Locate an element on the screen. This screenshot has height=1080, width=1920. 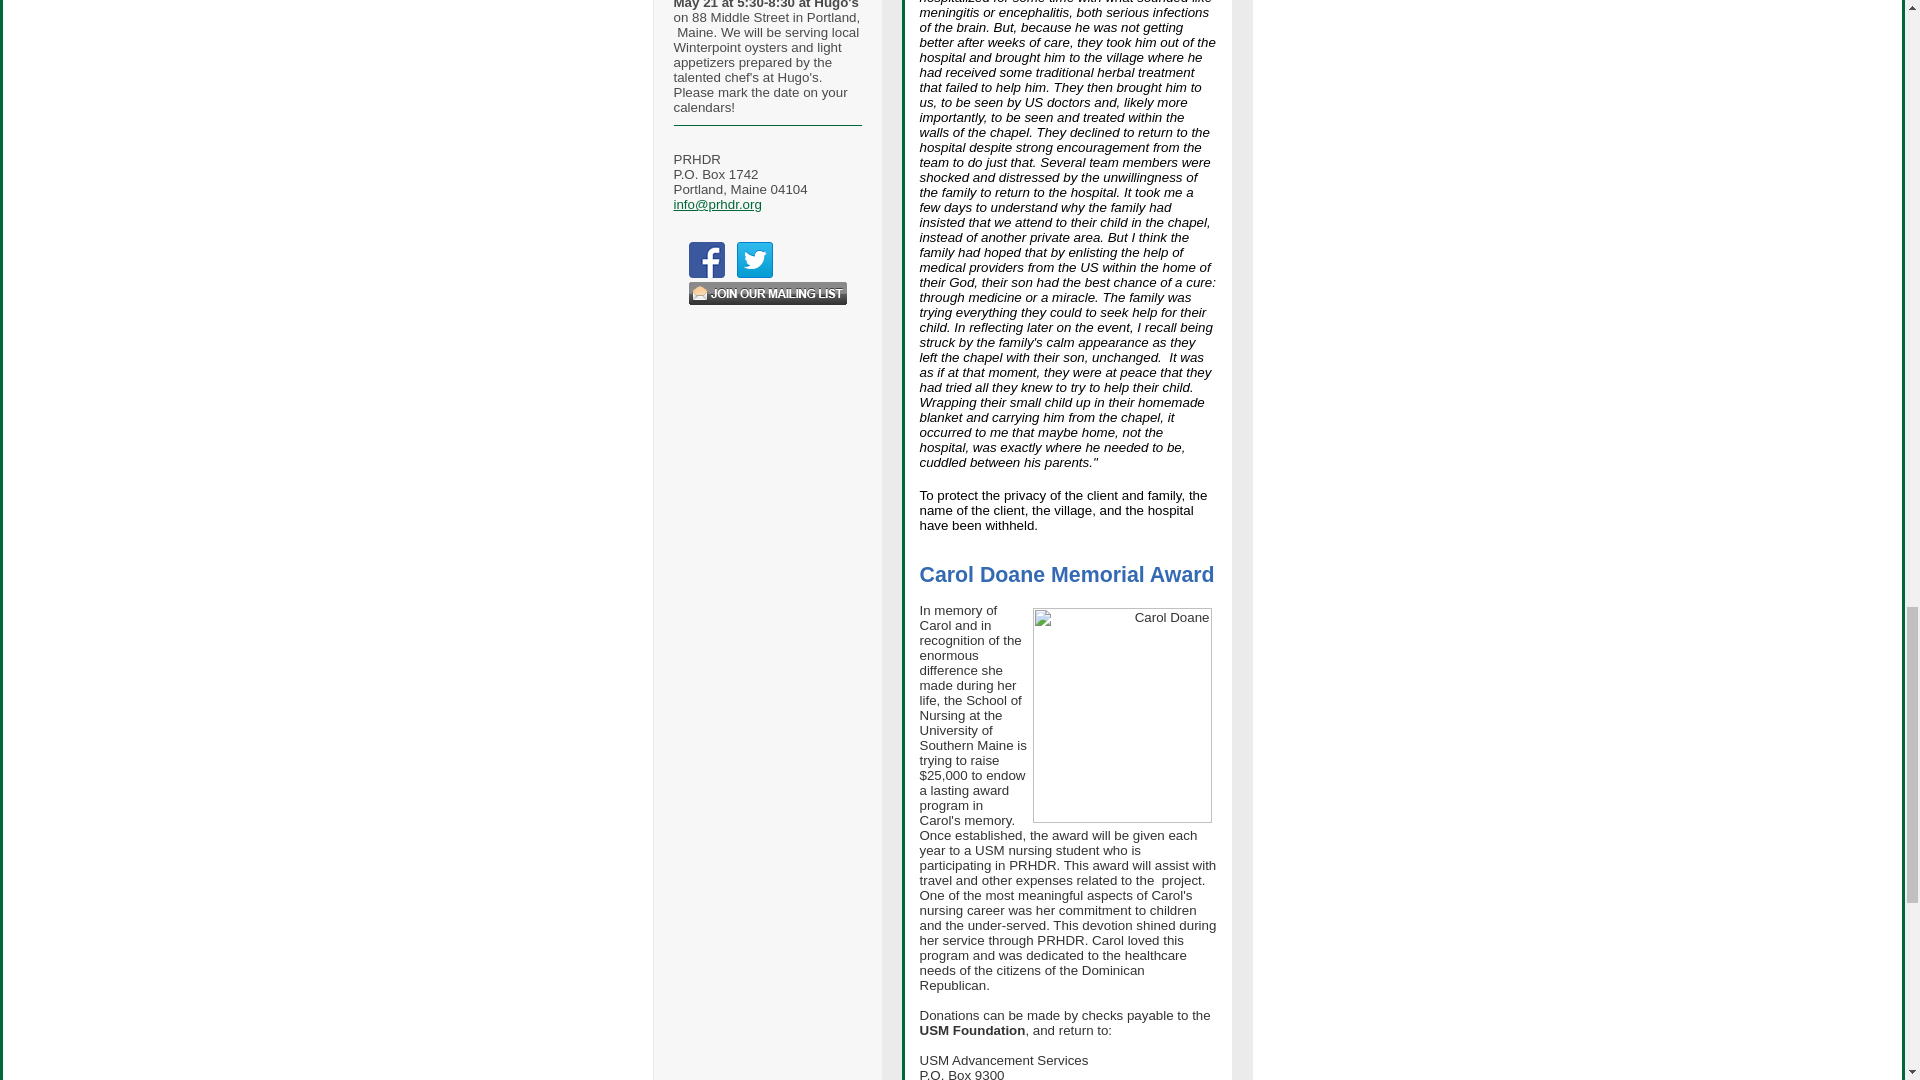
Follow us on Twitter is located at coordinates (753, 259).